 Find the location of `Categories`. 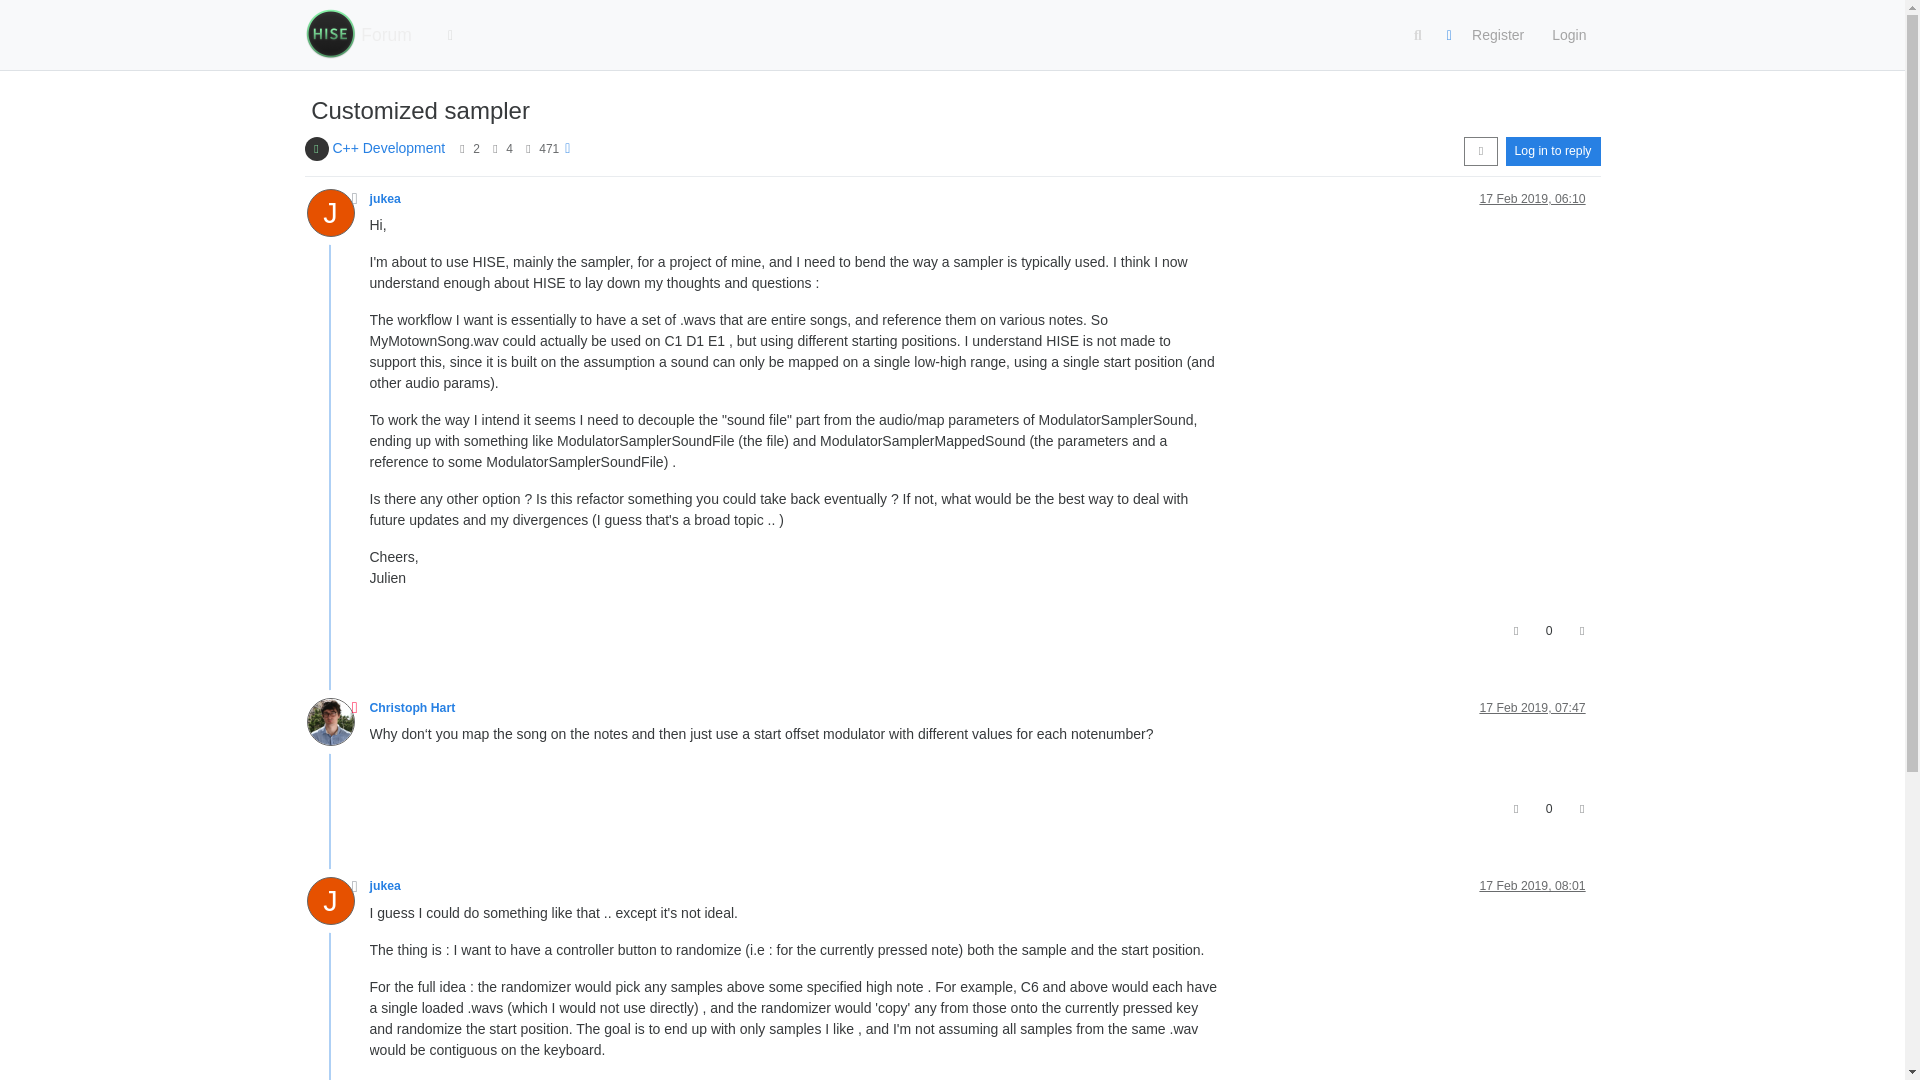

Categories is located at coordinates (451, 36).